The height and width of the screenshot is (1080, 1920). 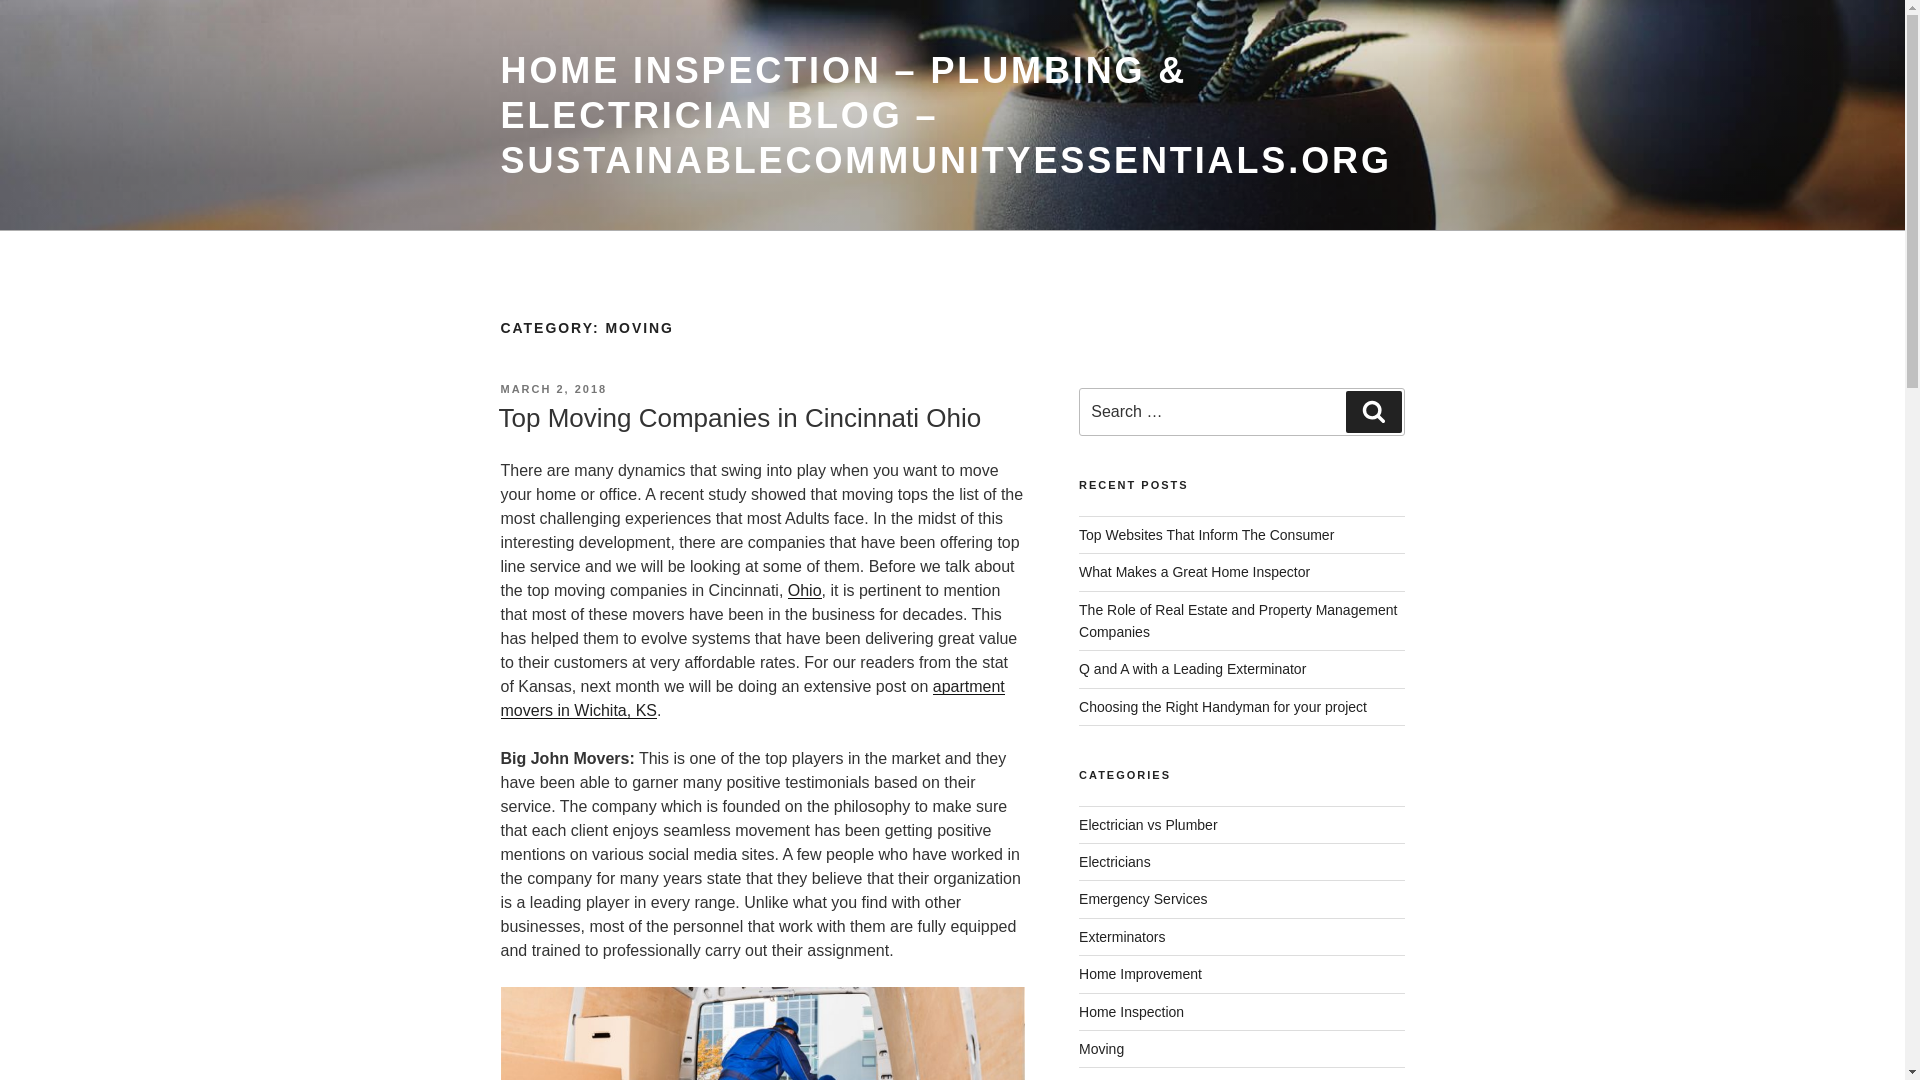 I want to click on Ohio, so click(x=804, y=590).